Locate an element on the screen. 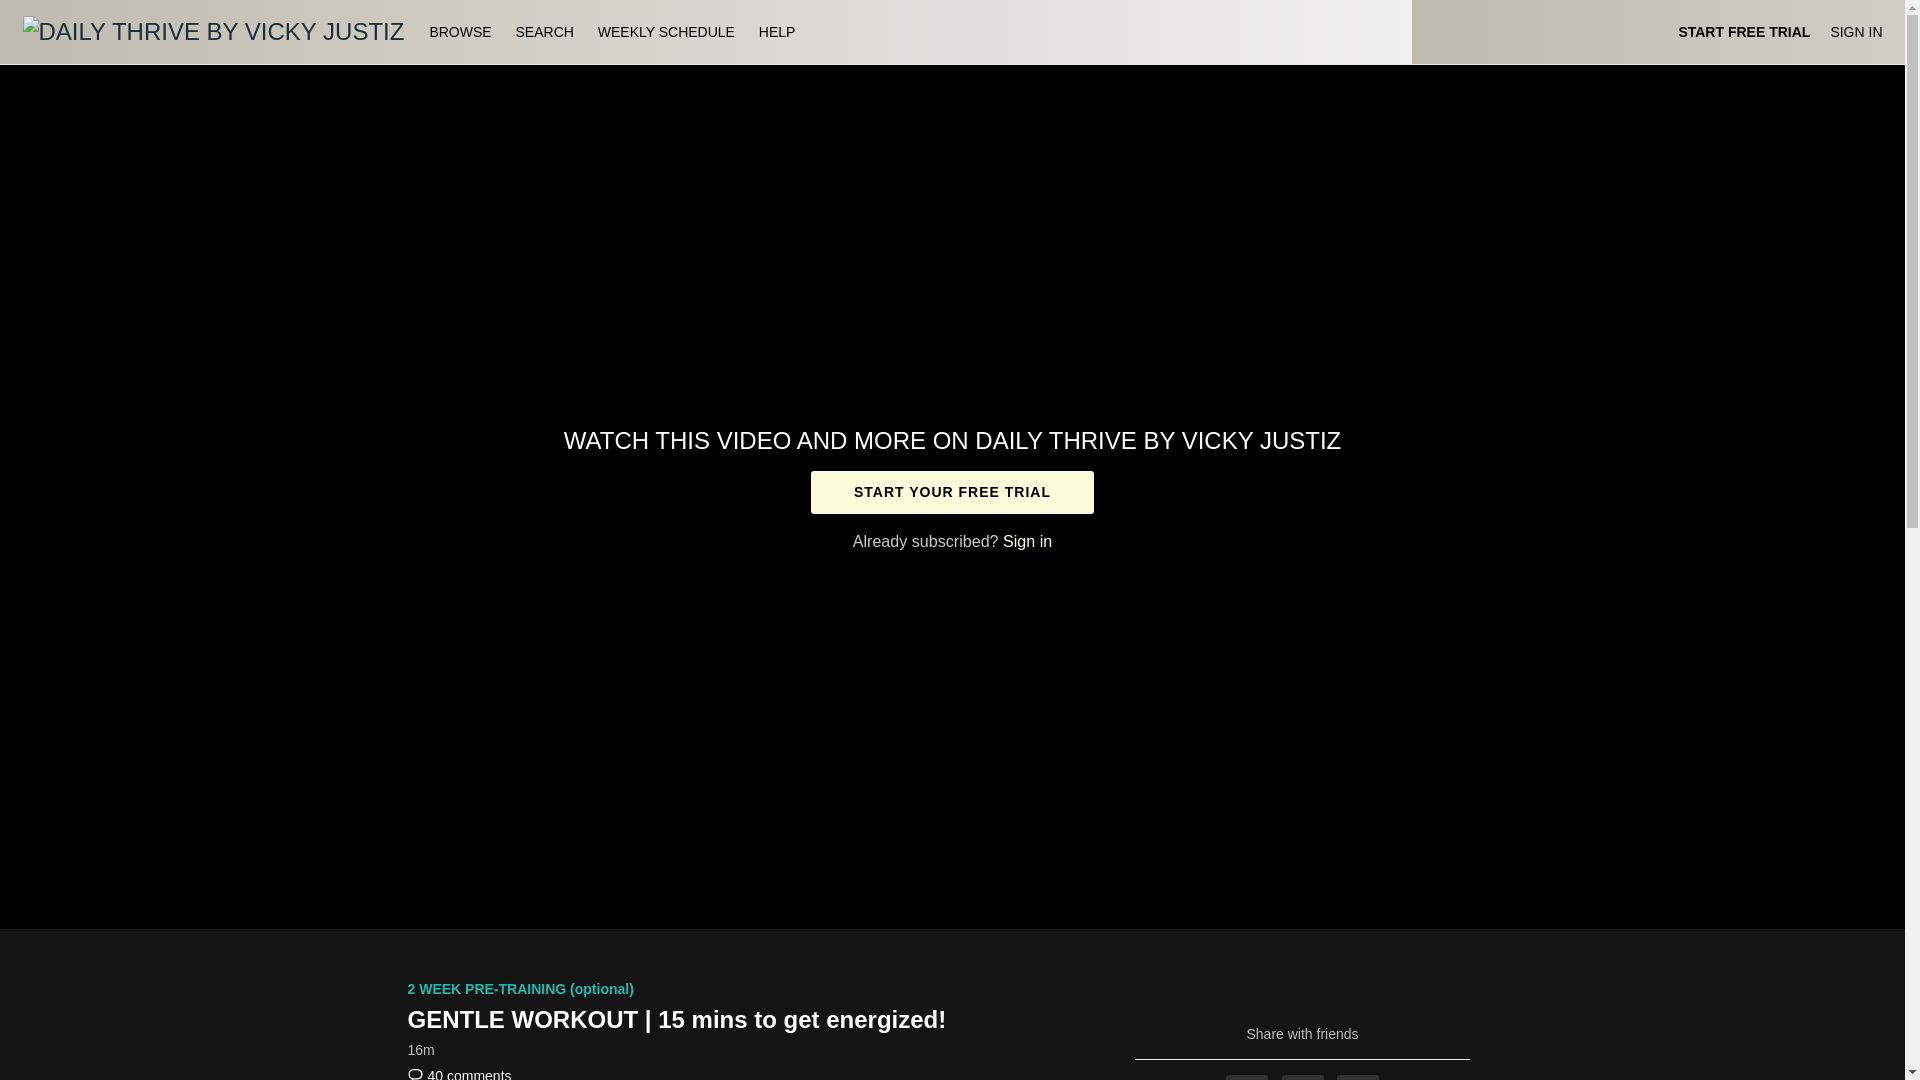 The width and height of the screenshot is (1920, 1080). SEARCH is located at coordinates (546, 31).